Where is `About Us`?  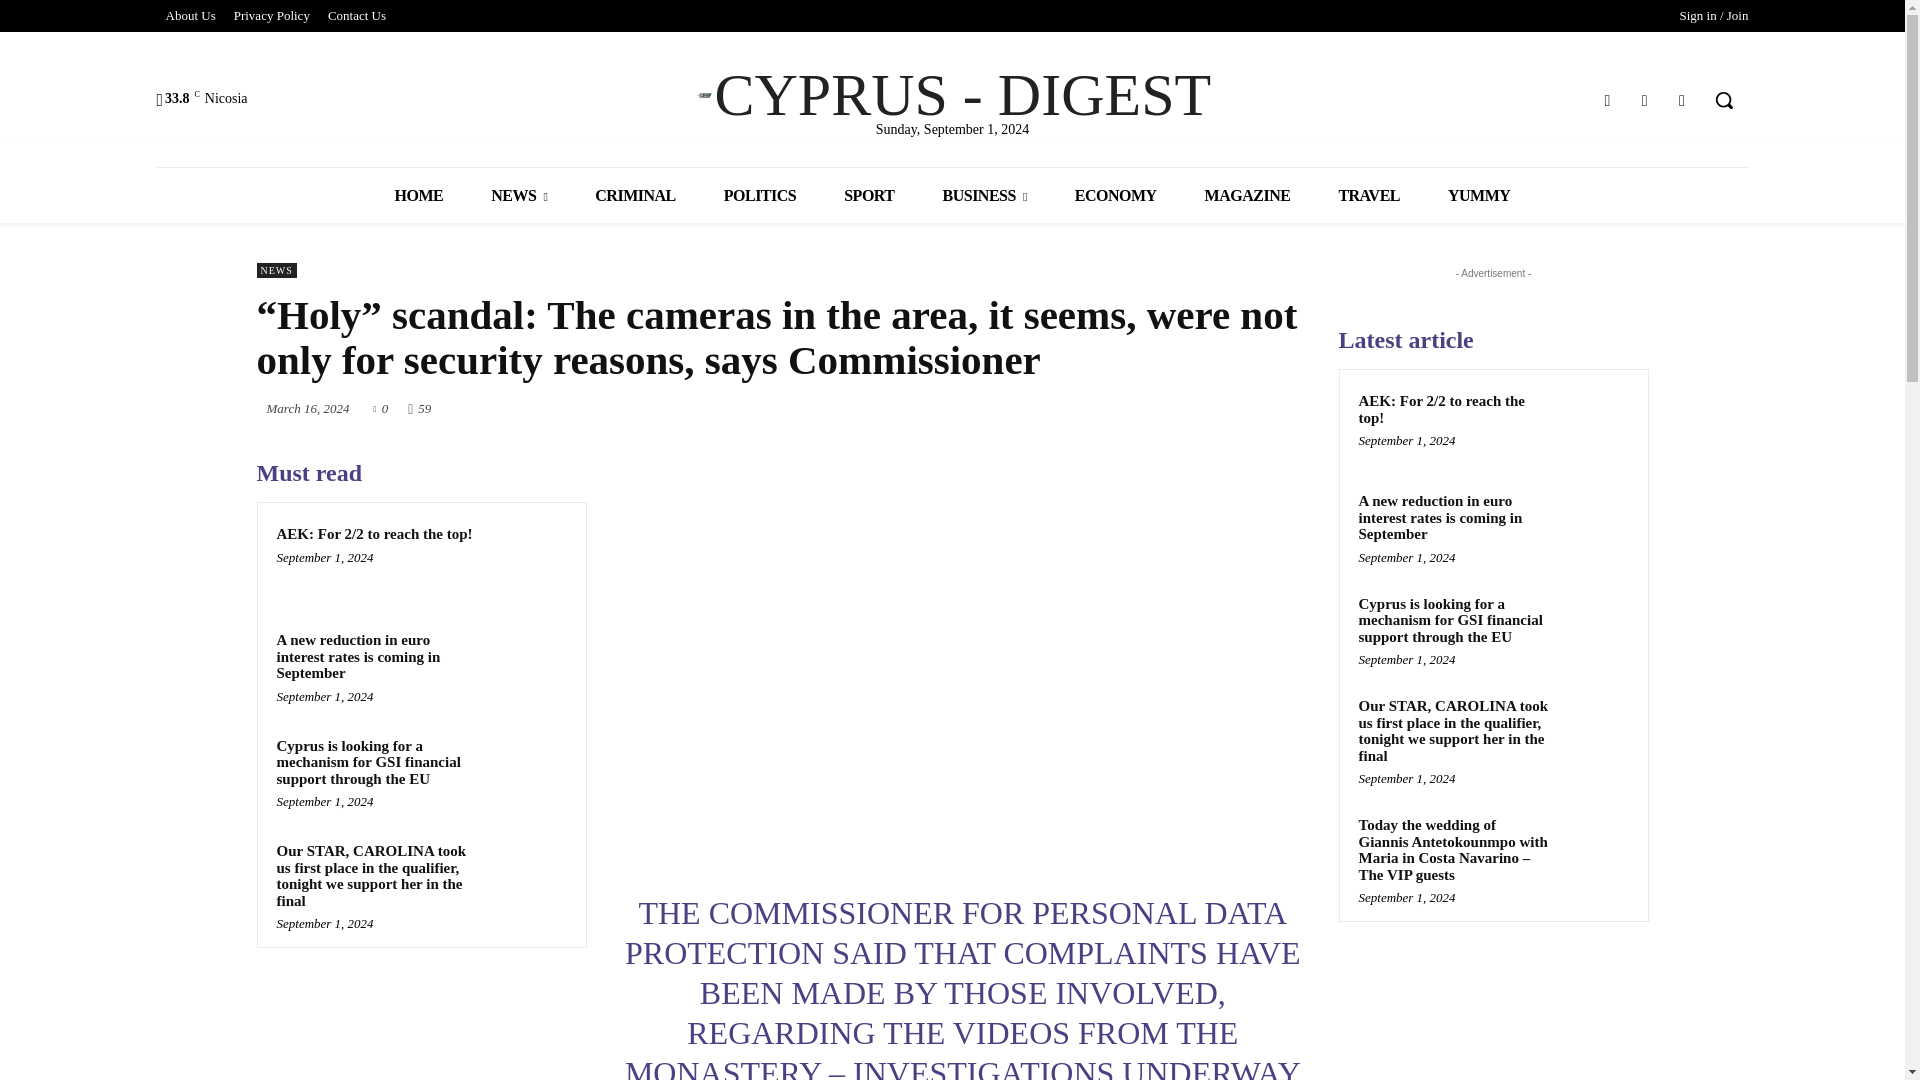
About Us is located at coordinates (190, 16).